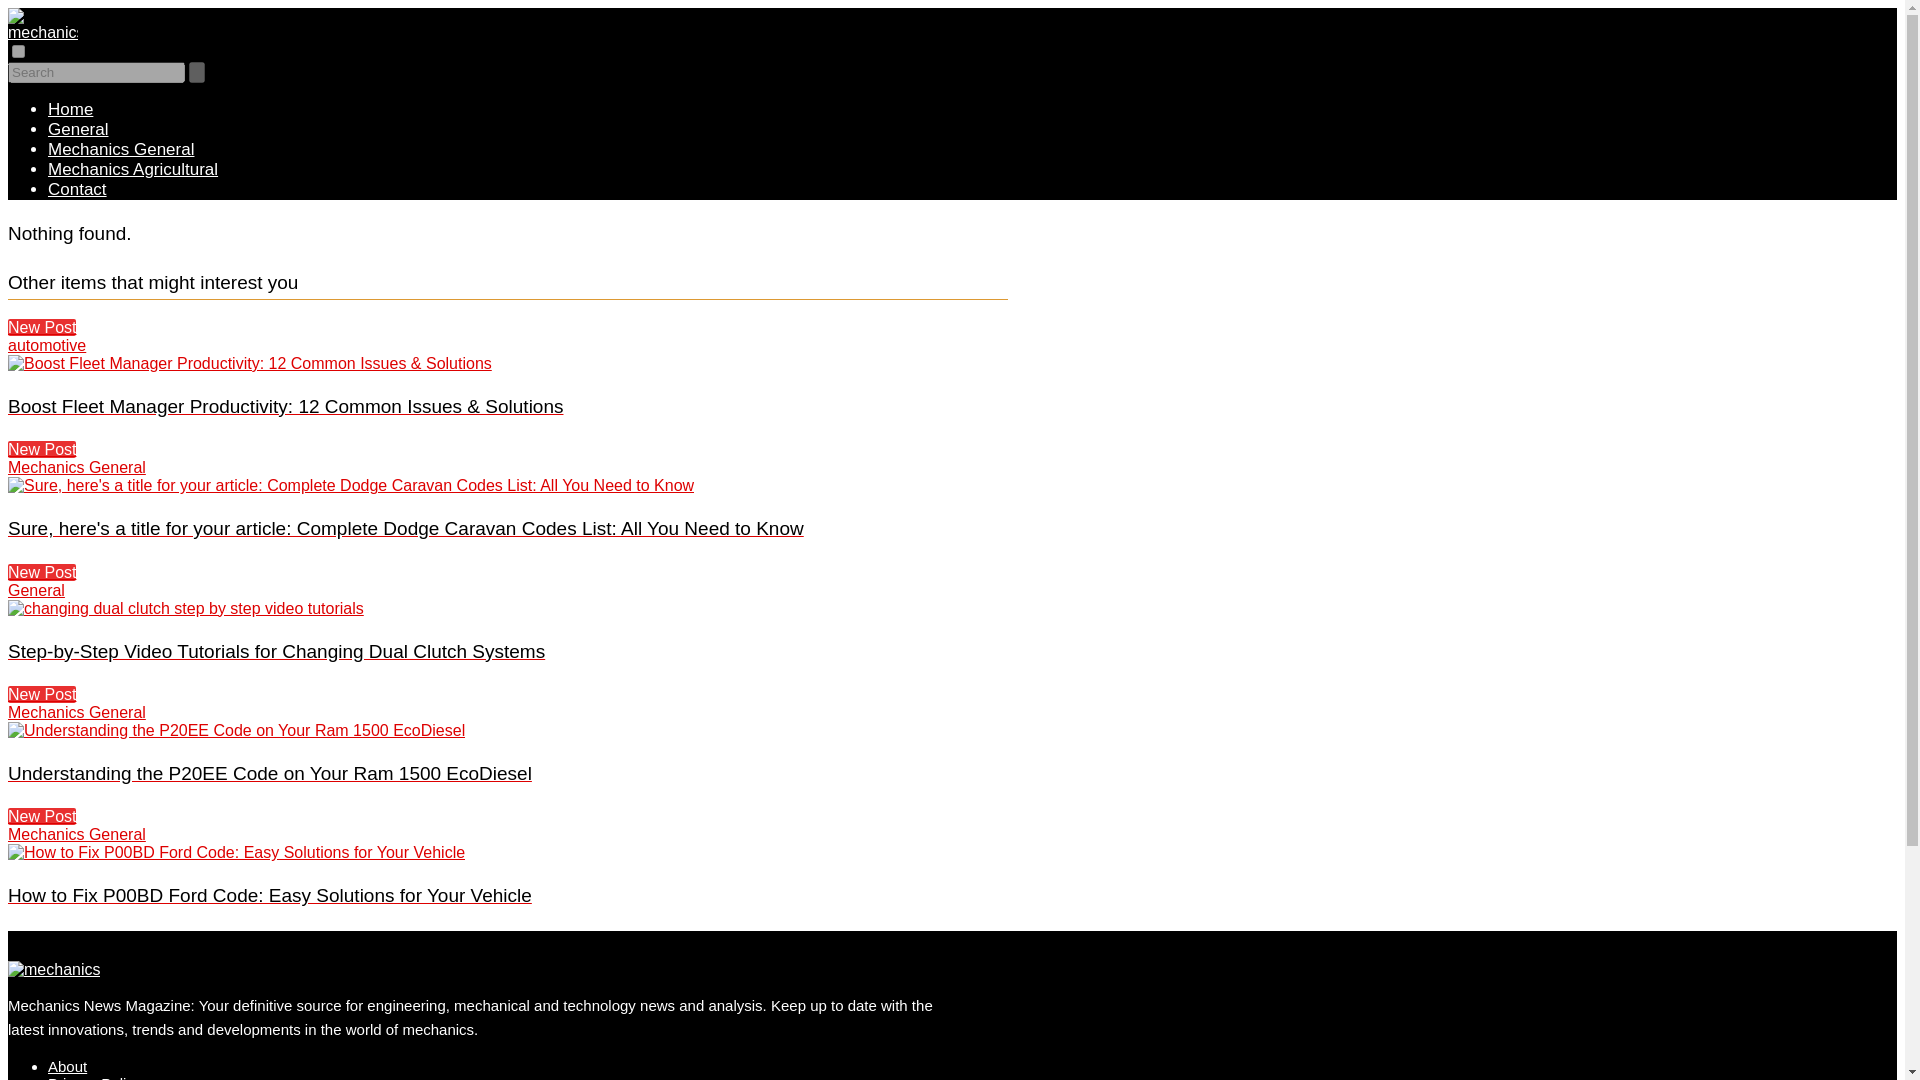 The height and width of the screenshot is (1080, 1920). What do you see at coordinates (18, 52) in the screenshot?
I see `on` at bounding box center [18, 52].